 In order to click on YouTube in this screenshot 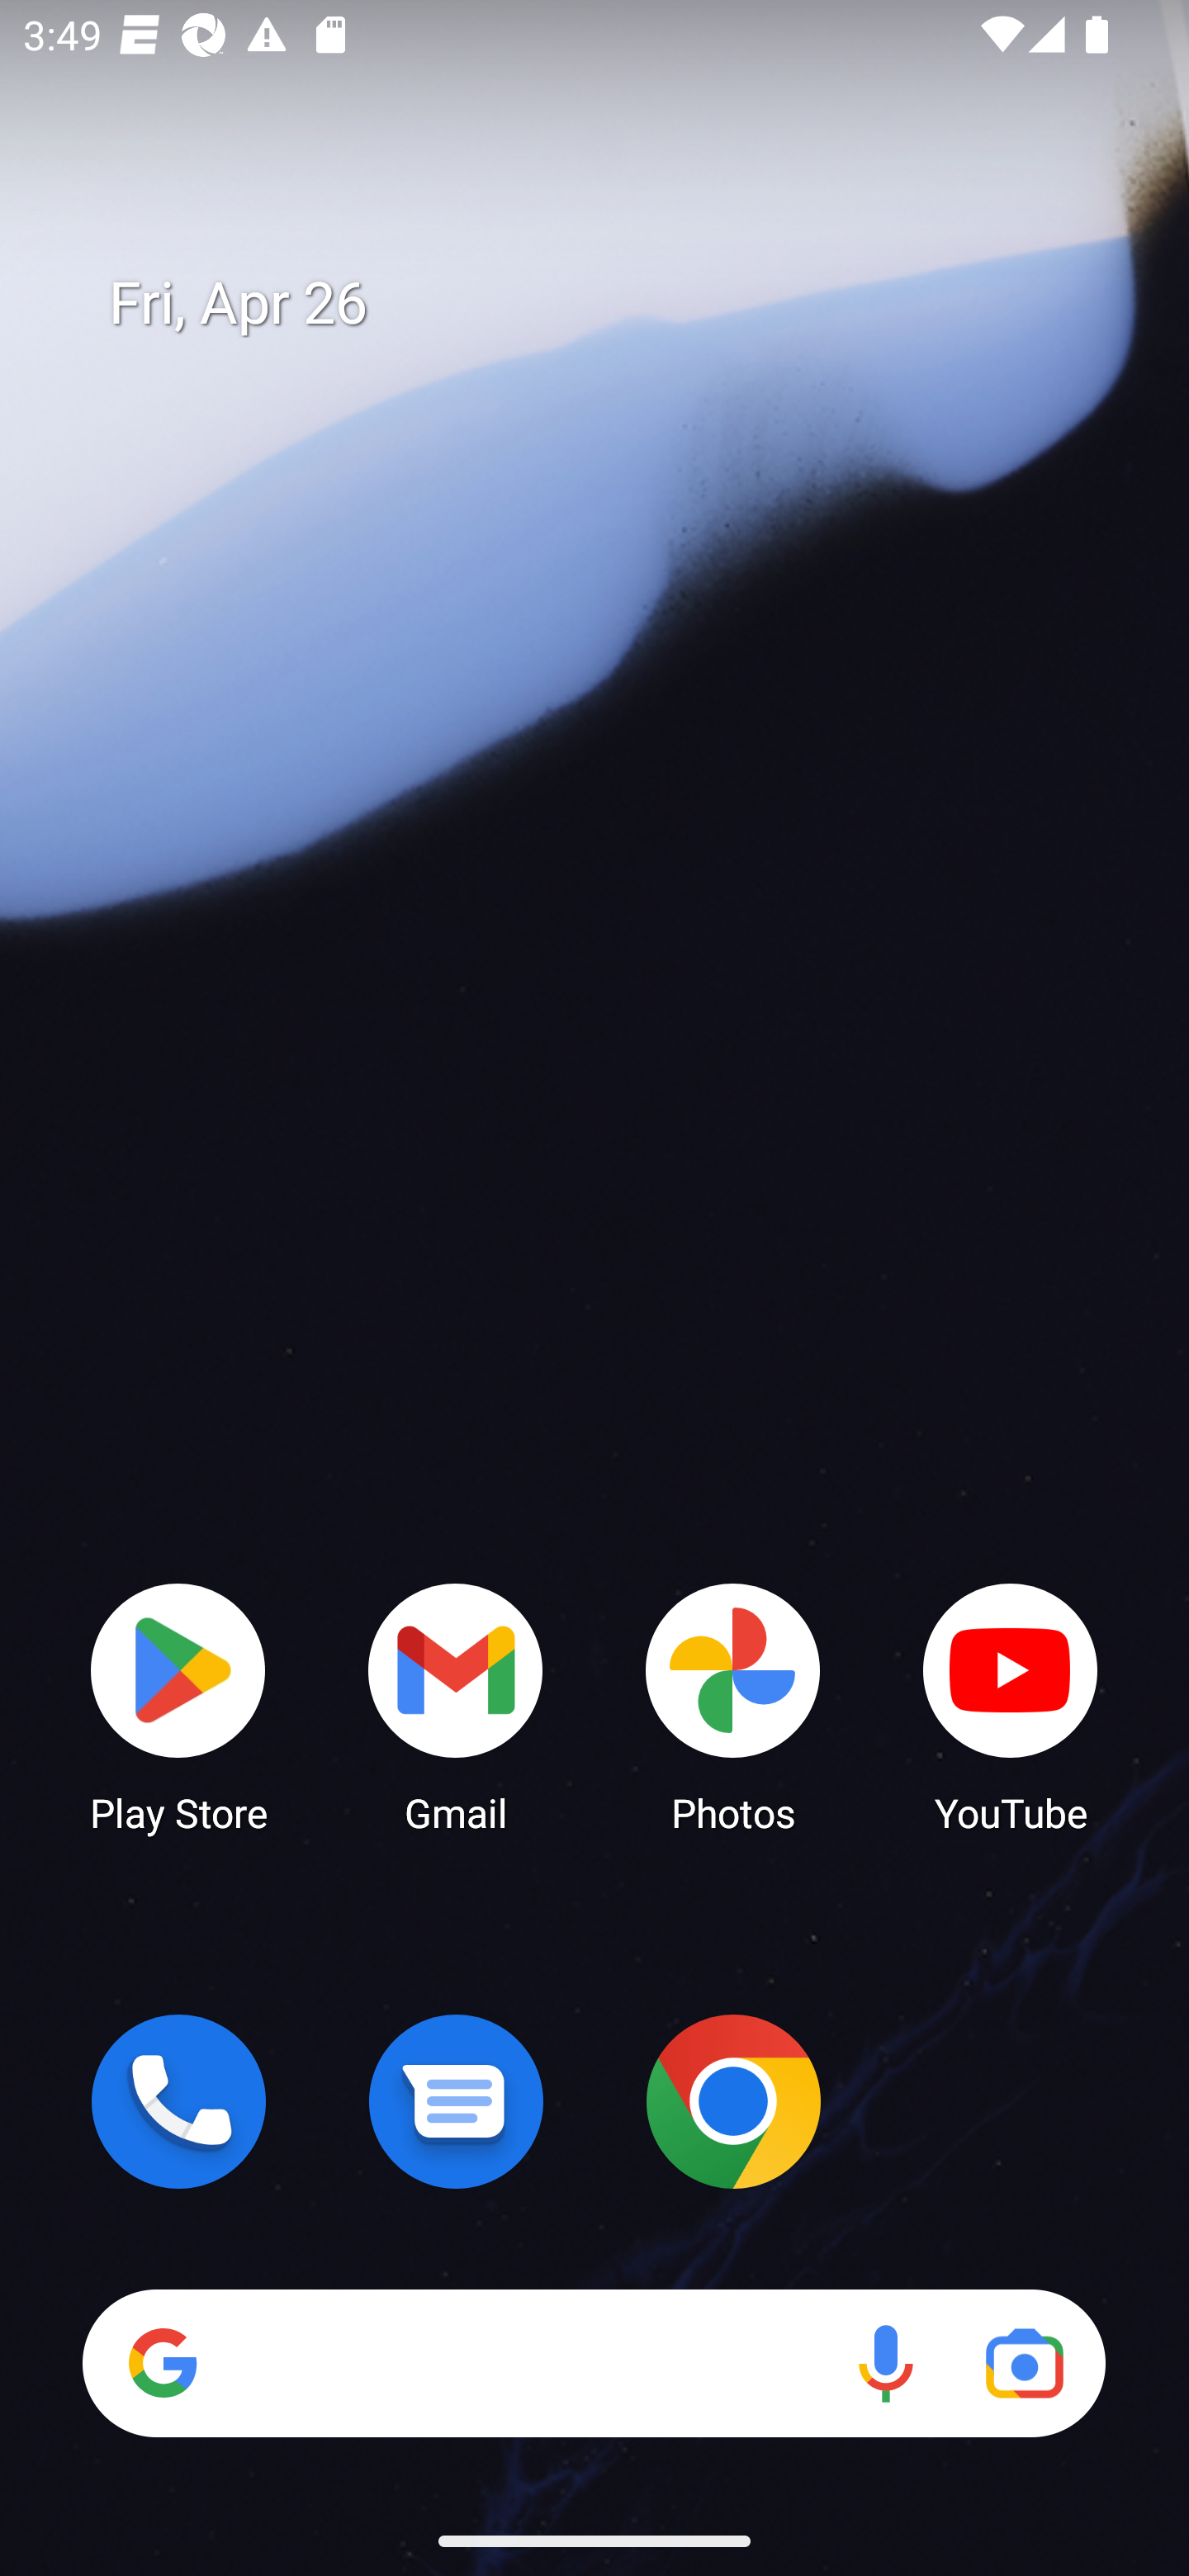, I will do `click(1011, 1706)`.